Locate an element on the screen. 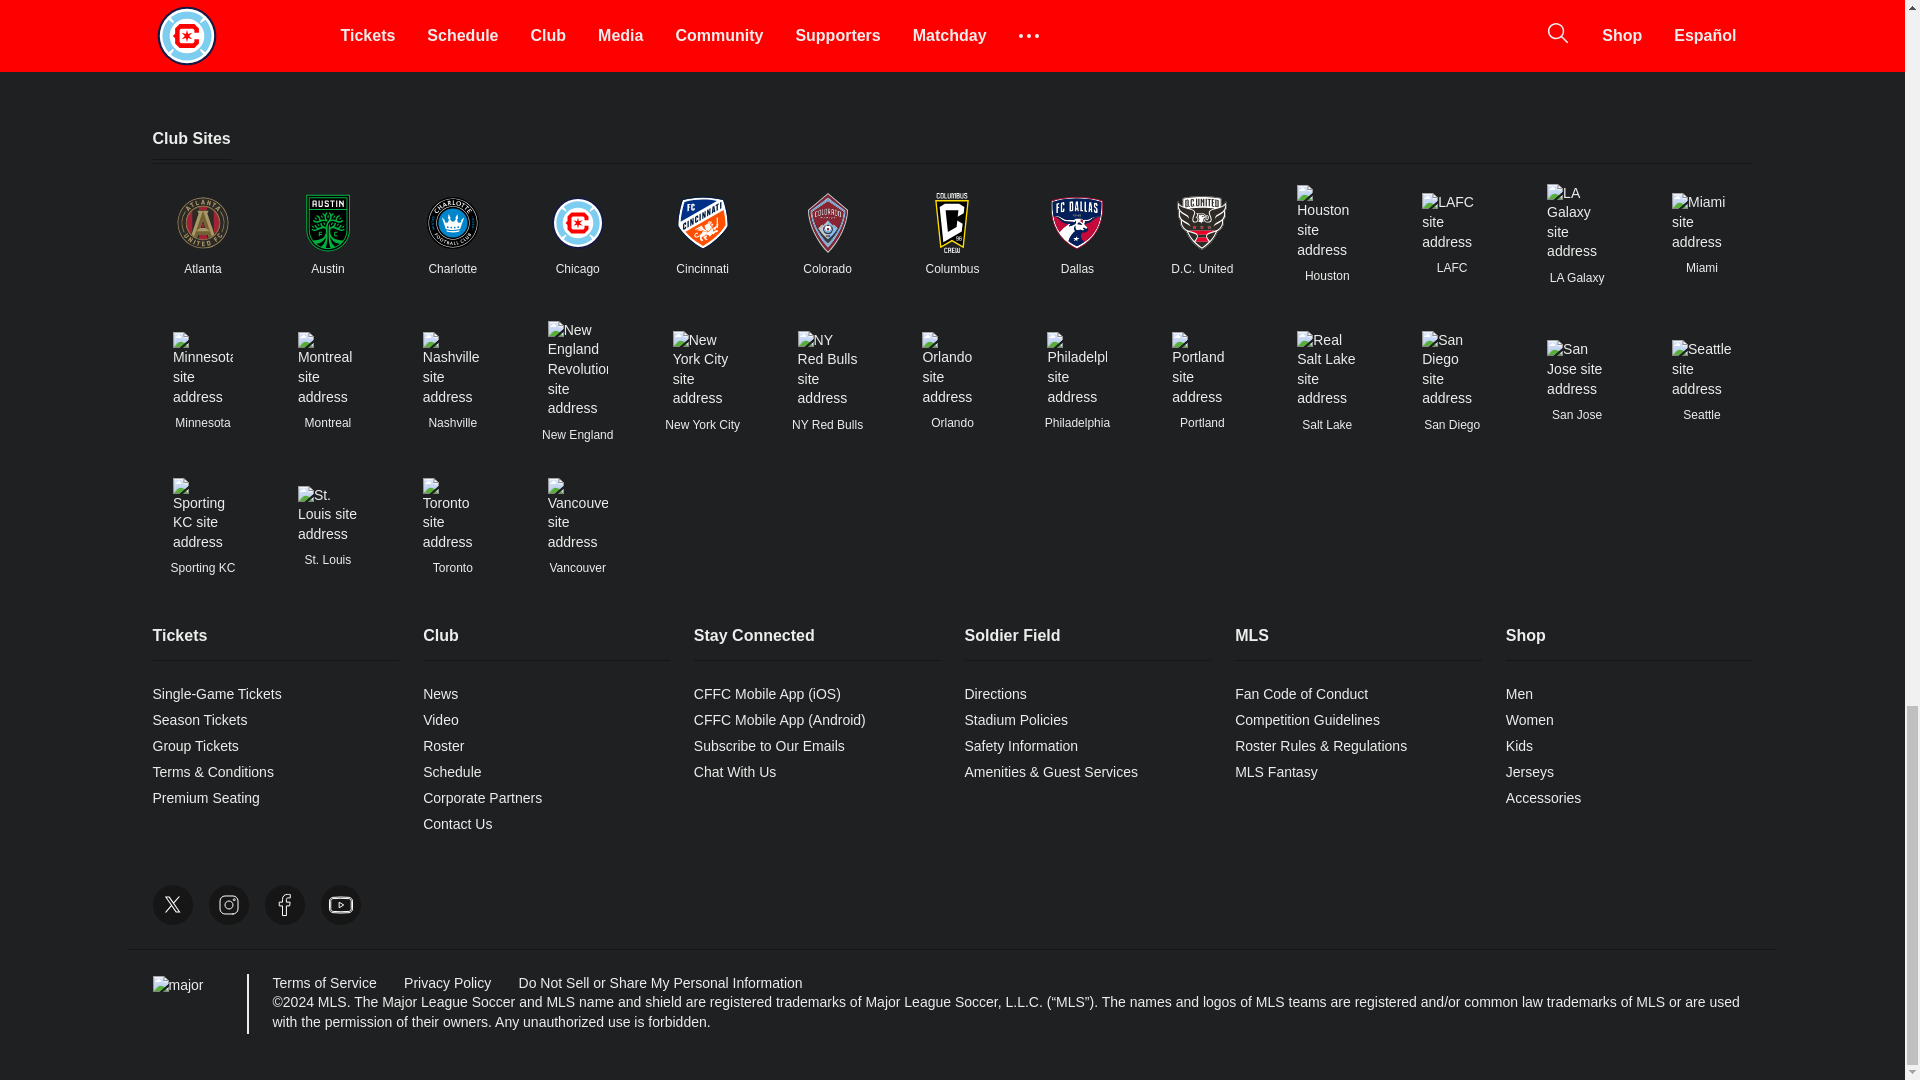 This screenshot has height=1080, width=1920. Link to Charlotte is located at coordinates (452, 222).